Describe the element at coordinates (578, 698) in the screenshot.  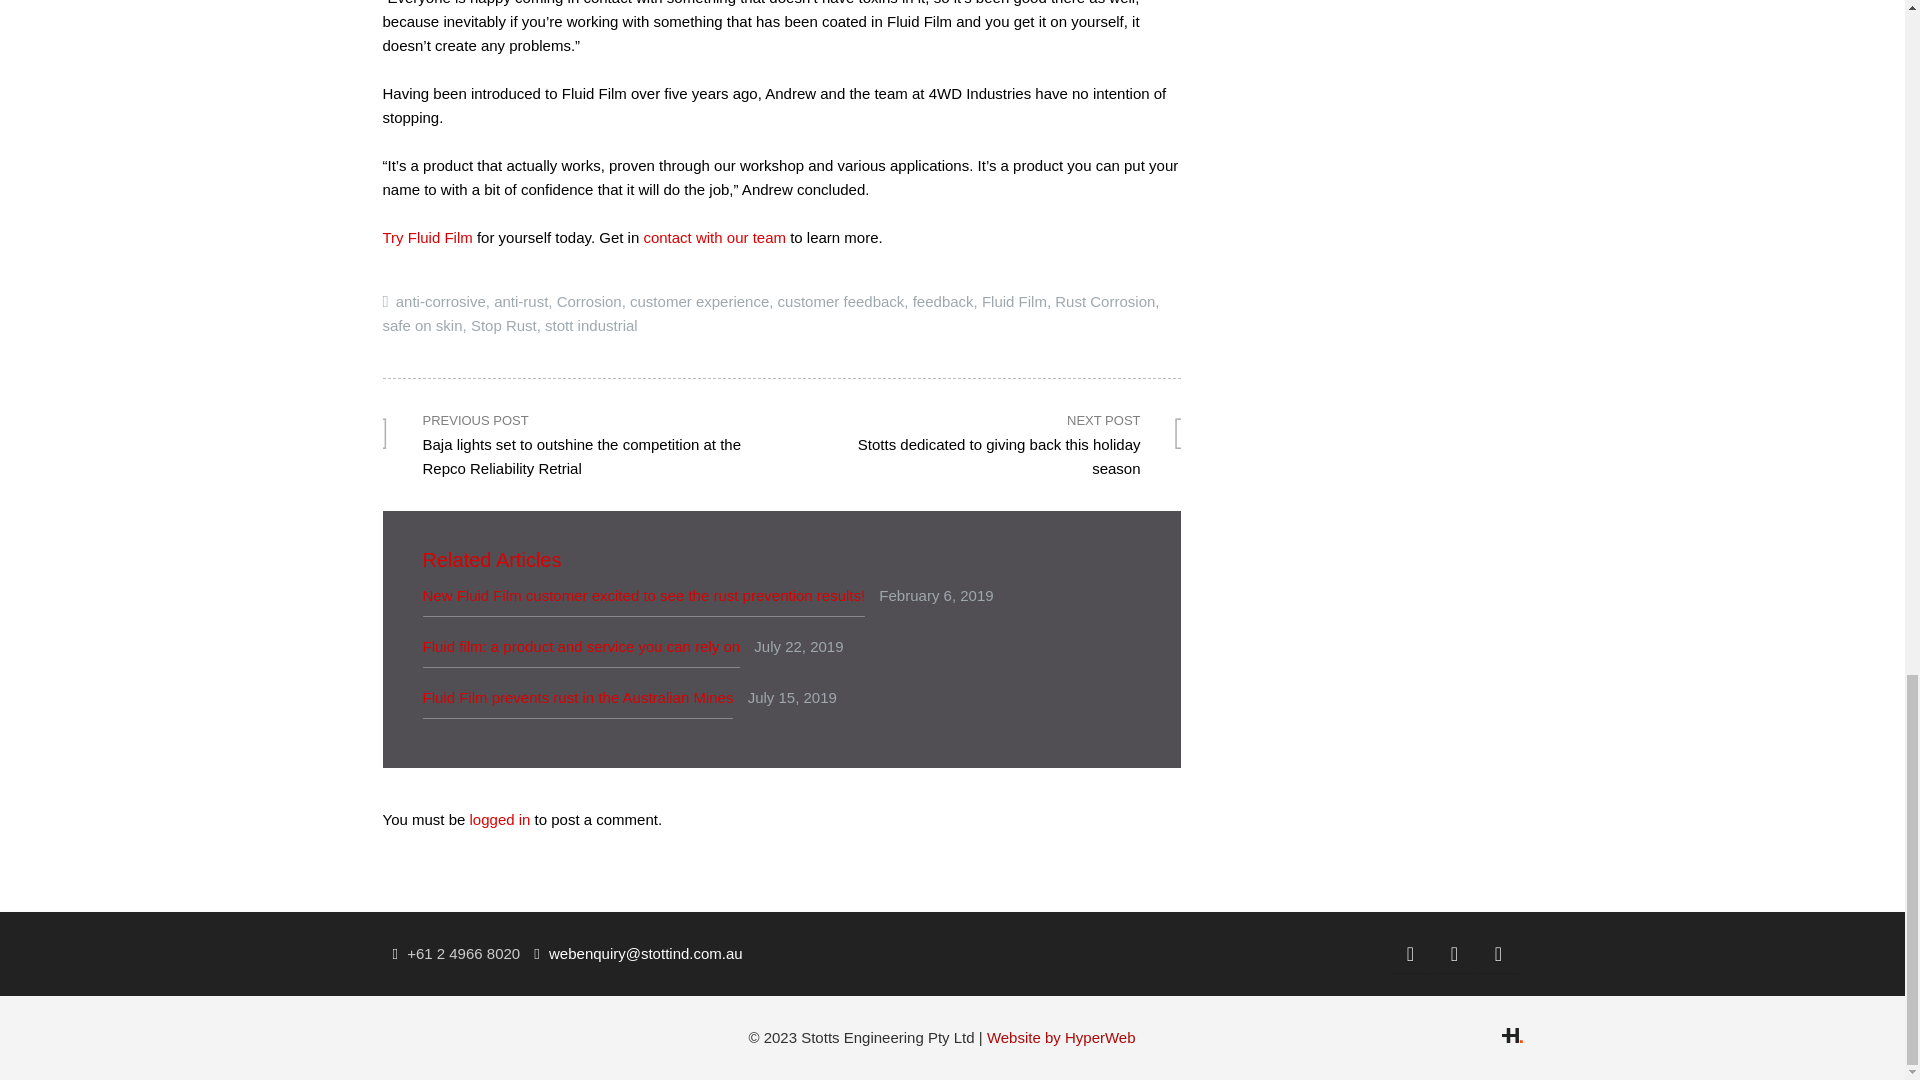
I see `Fluid Film prevents rust in the Australian Mines` at that location.